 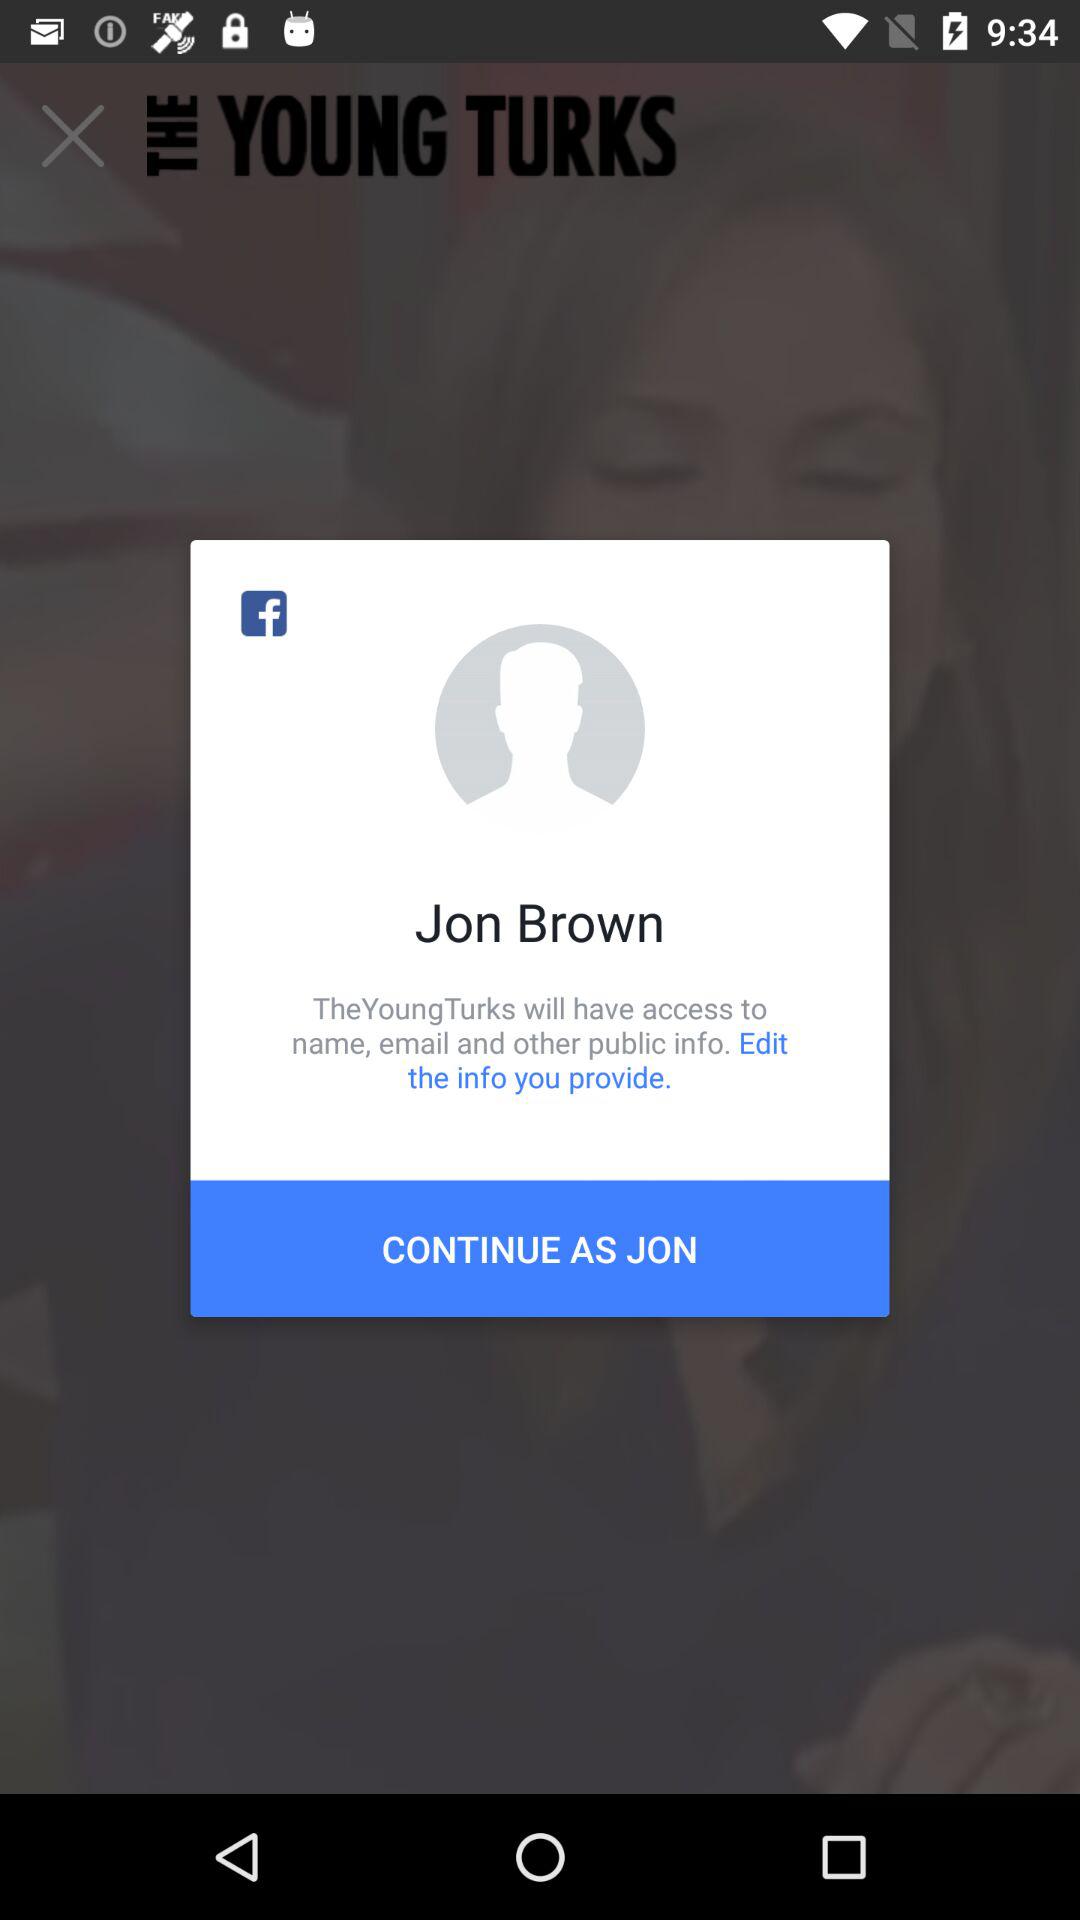 What do you see at coordinates (540, 1042) in the screenshot?
I see `jump to the theyoungturks will have` at bounding box center [540, 1042].